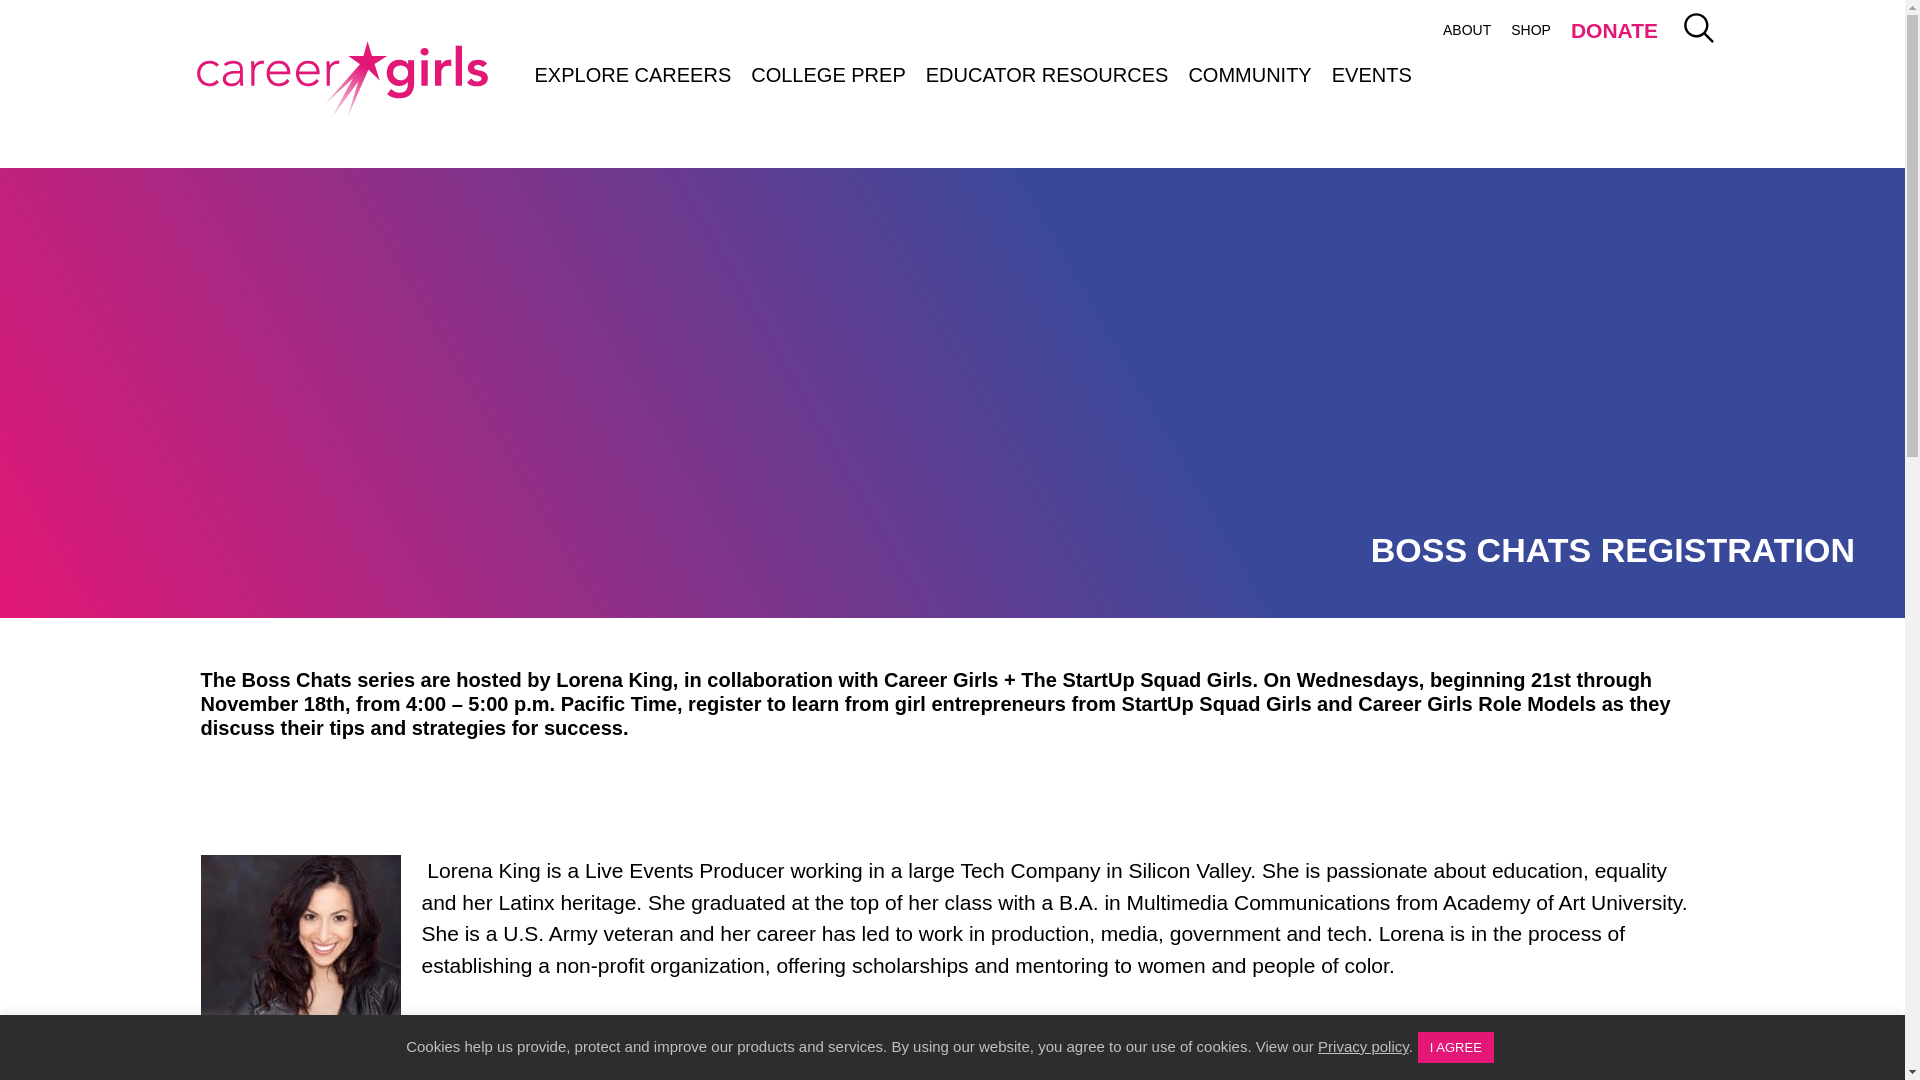 This screenshot has height=1080, width=1920. I want to click on EDUCATOR RESOURCES, so click(1046, 74).